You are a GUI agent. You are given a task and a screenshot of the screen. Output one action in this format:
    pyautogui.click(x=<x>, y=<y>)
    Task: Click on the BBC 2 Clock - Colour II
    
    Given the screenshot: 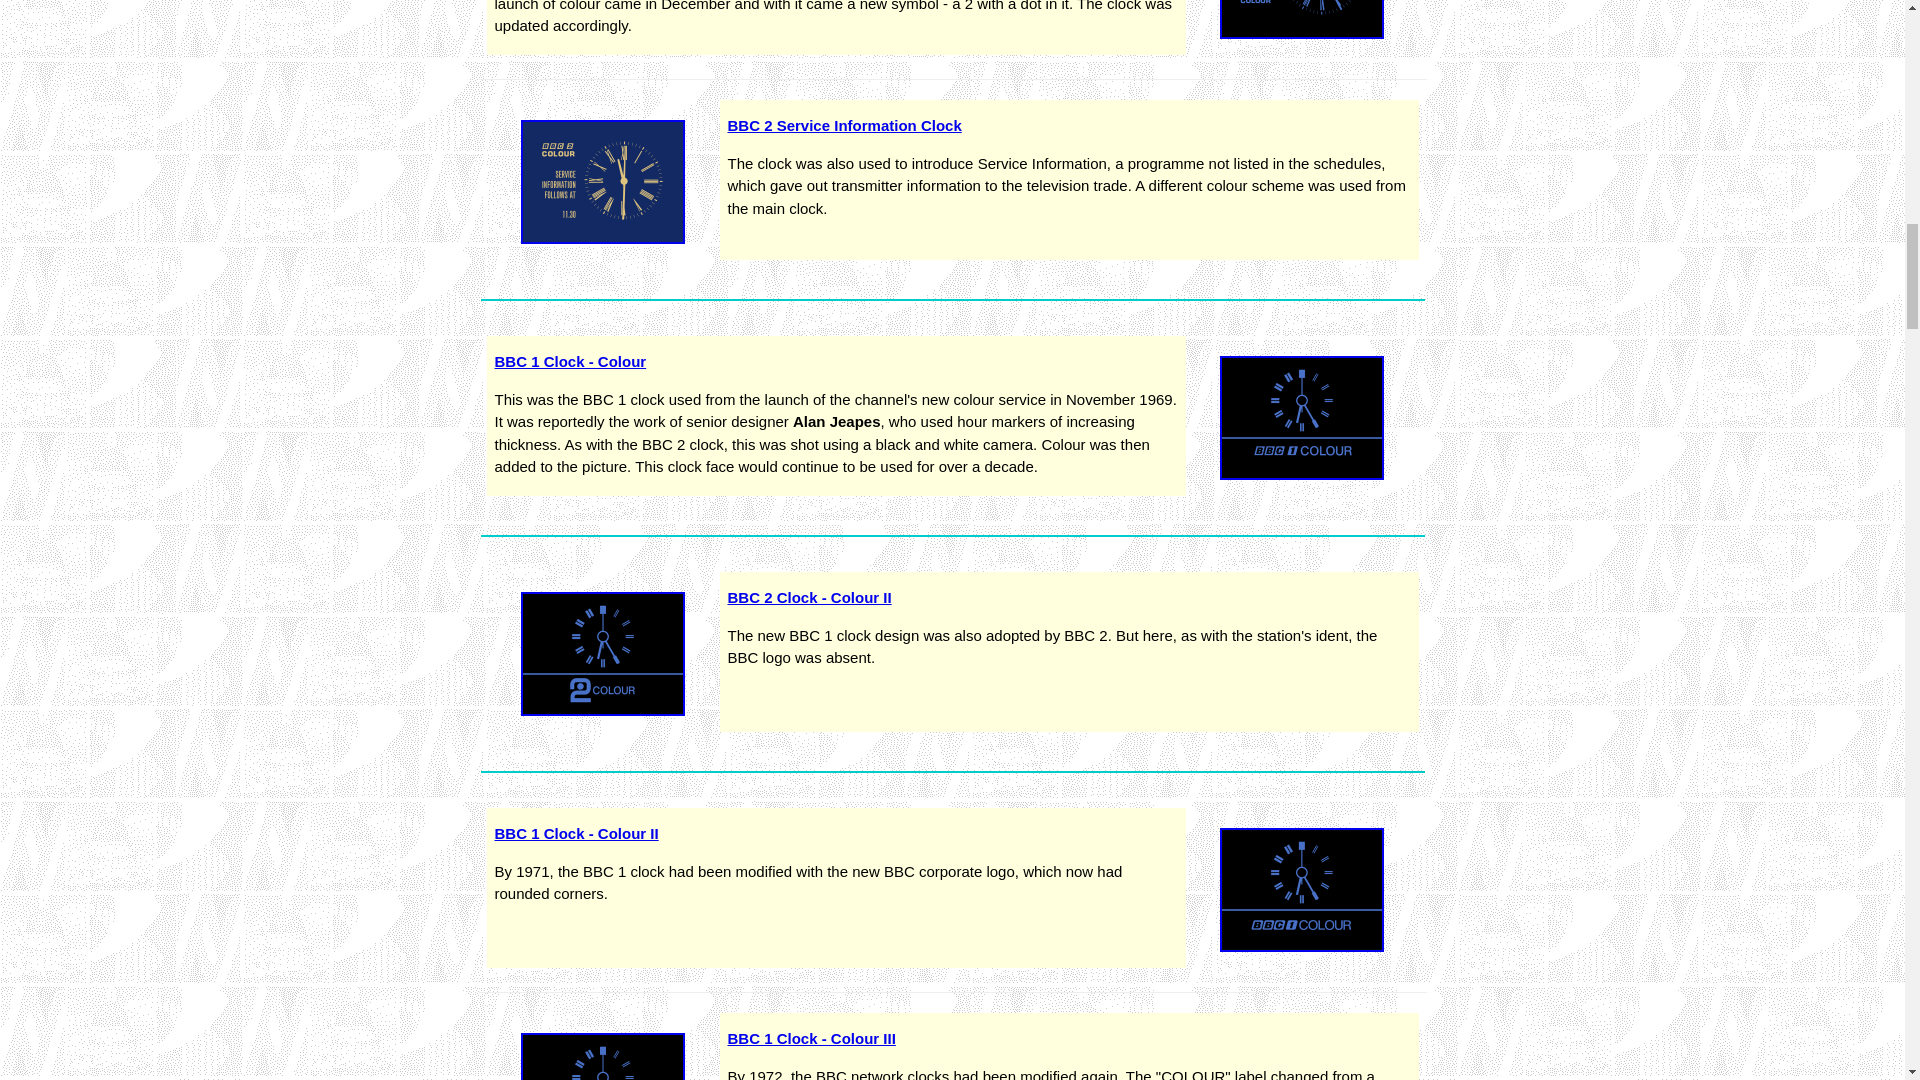 What is the action you would take?
    pyautogui.click(x=810, y=596)
    